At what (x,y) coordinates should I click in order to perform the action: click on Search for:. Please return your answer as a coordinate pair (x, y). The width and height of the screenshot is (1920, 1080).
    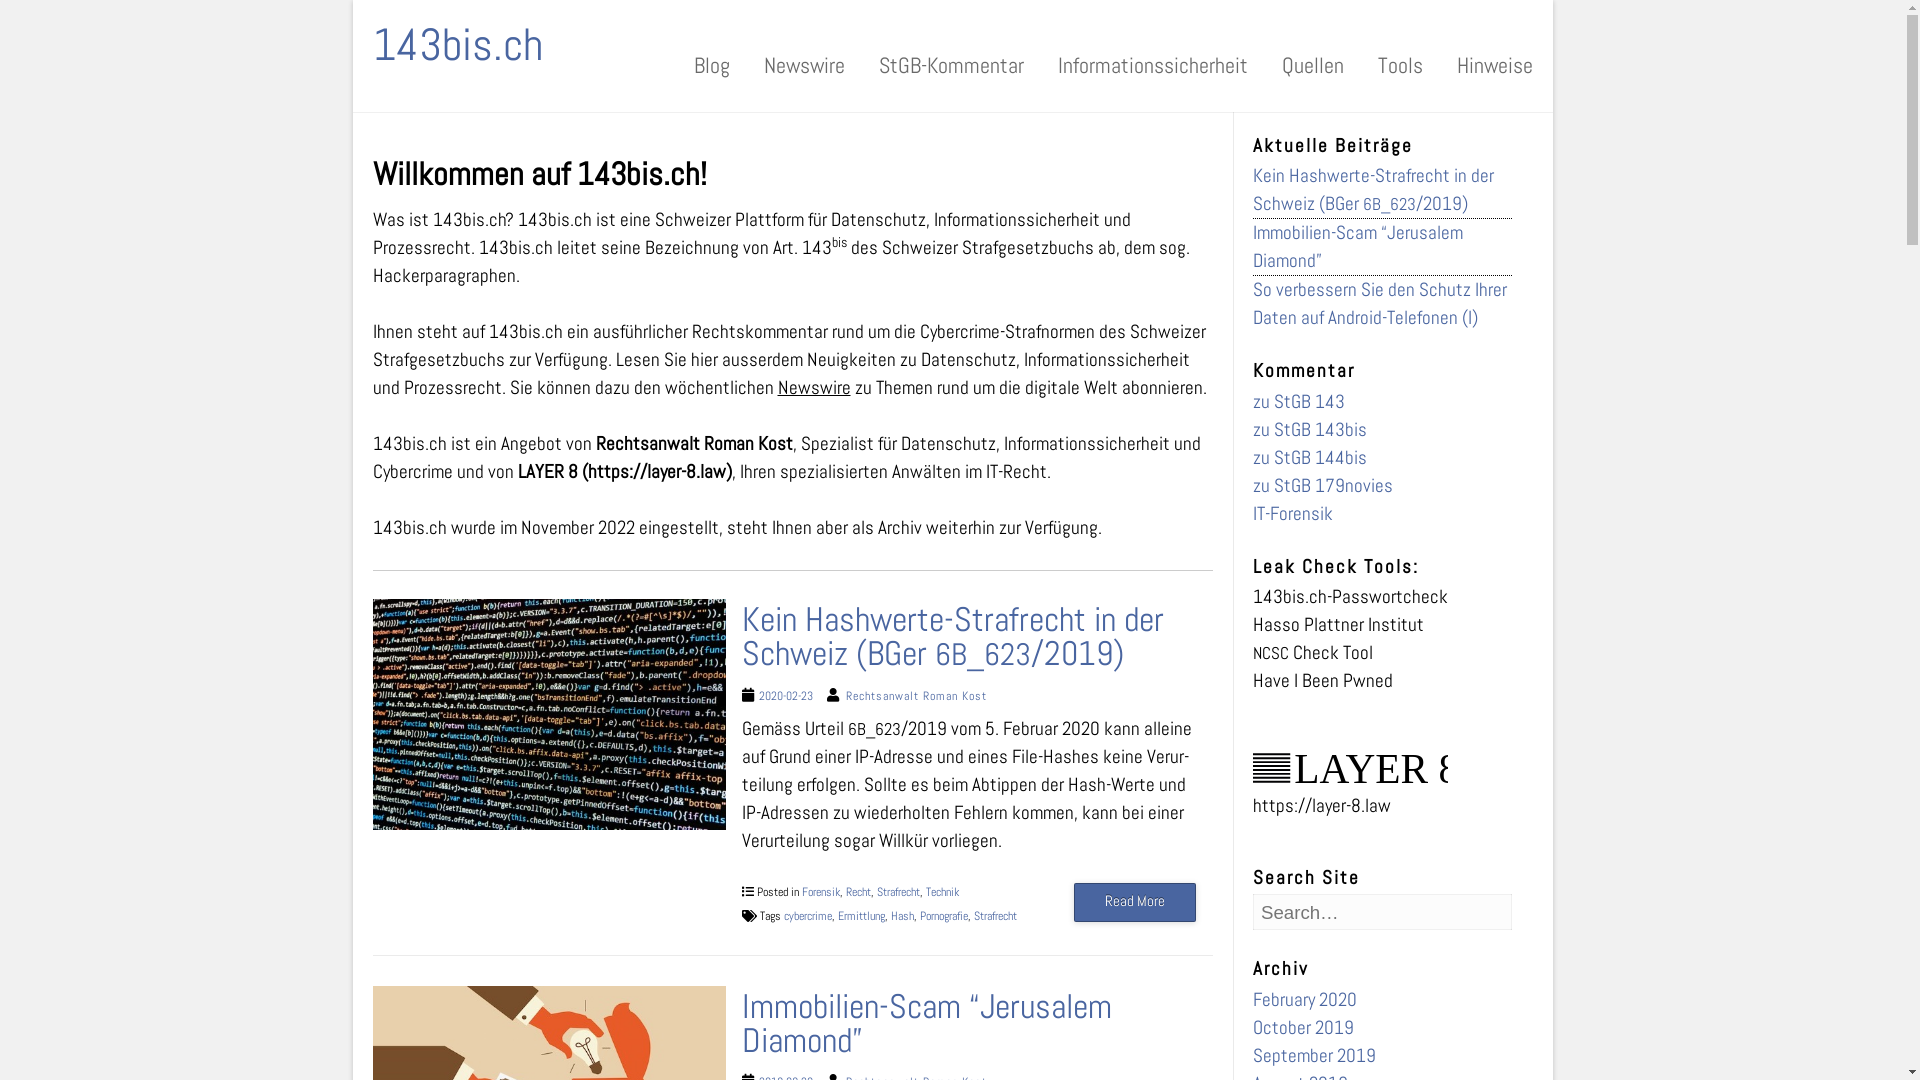
    Looking at the image, I should click on (1382, 912).